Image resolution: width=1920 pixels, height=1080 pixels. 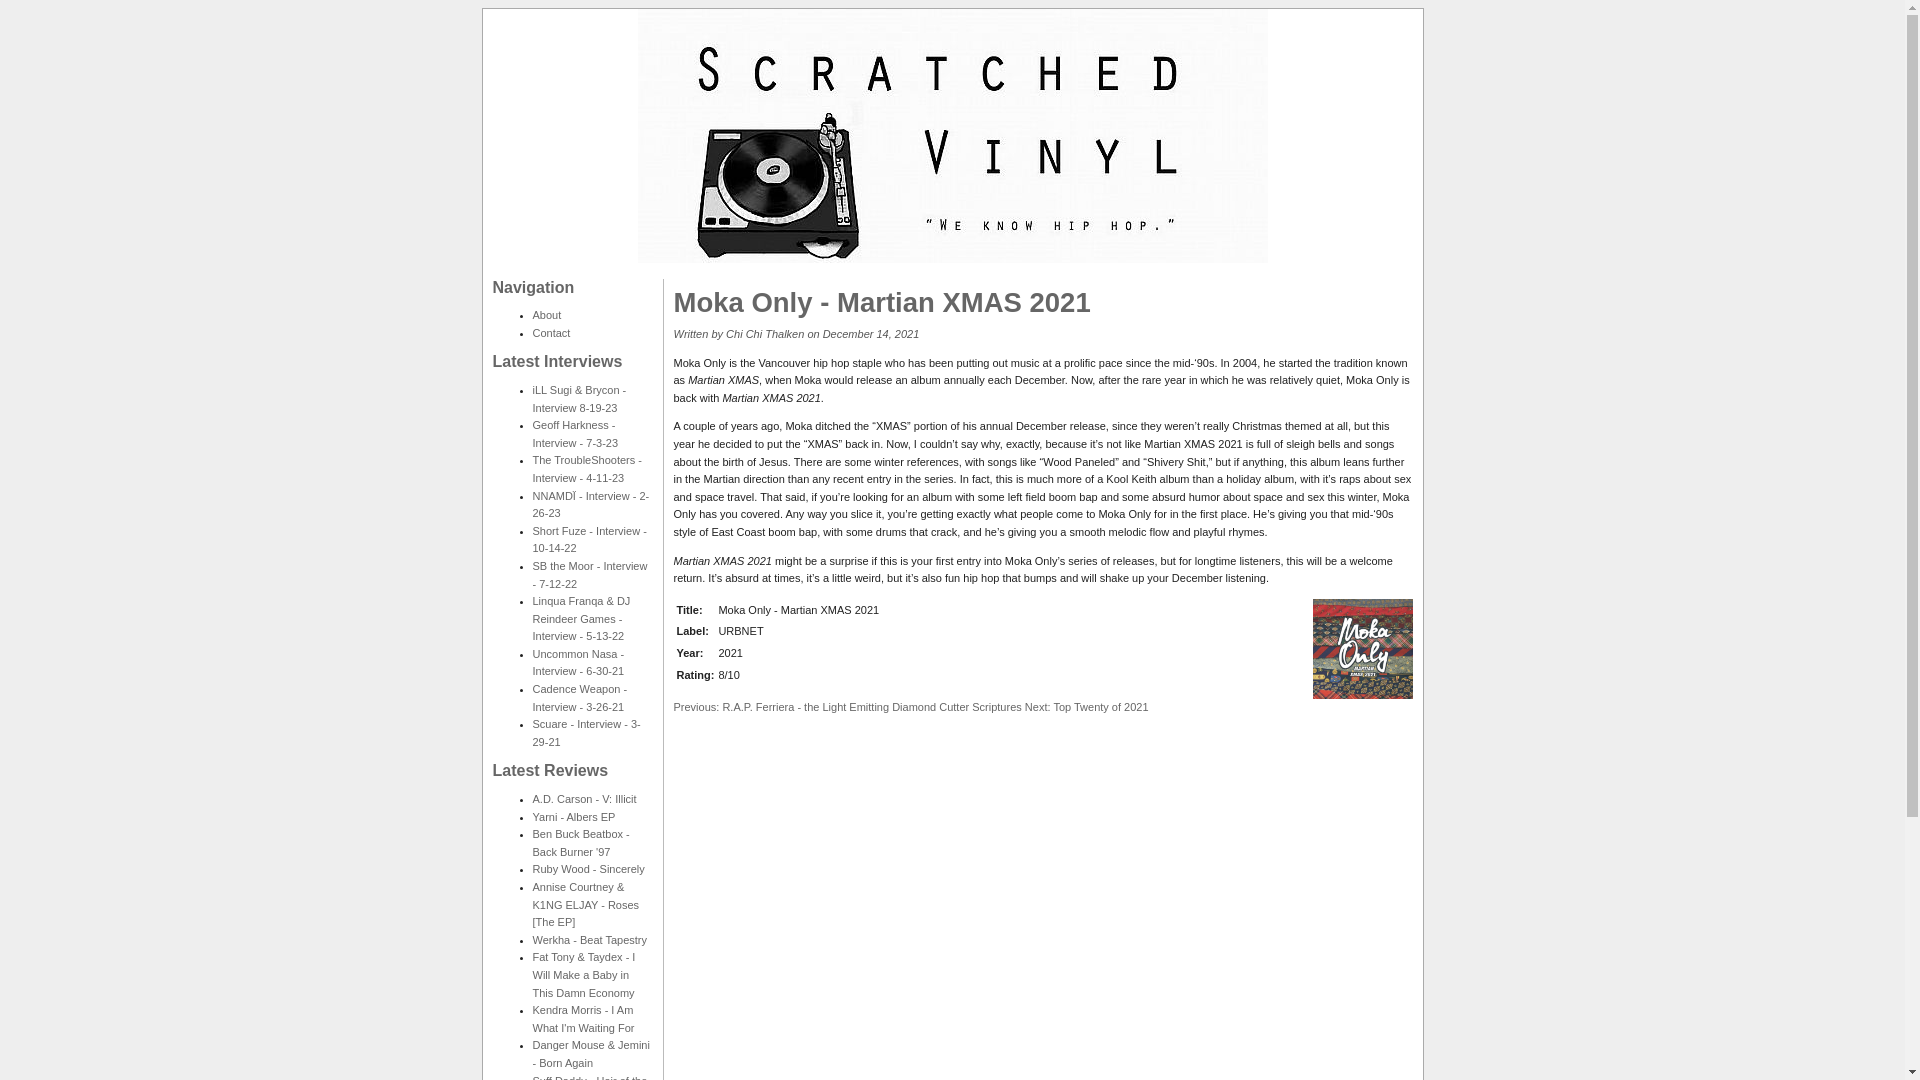 What do you see at coordinates (589, 940) in the screenshot?
I see `Werkha - Beat Tapestry` at bounding box center [589, 940].